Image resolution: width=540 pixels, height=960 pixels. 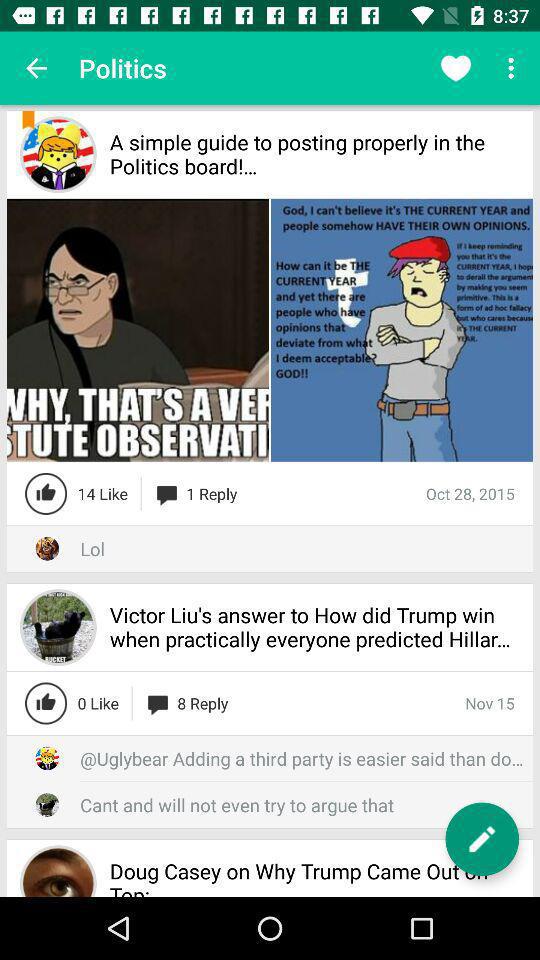 I want to click on create new, so click(x=482, y=839).